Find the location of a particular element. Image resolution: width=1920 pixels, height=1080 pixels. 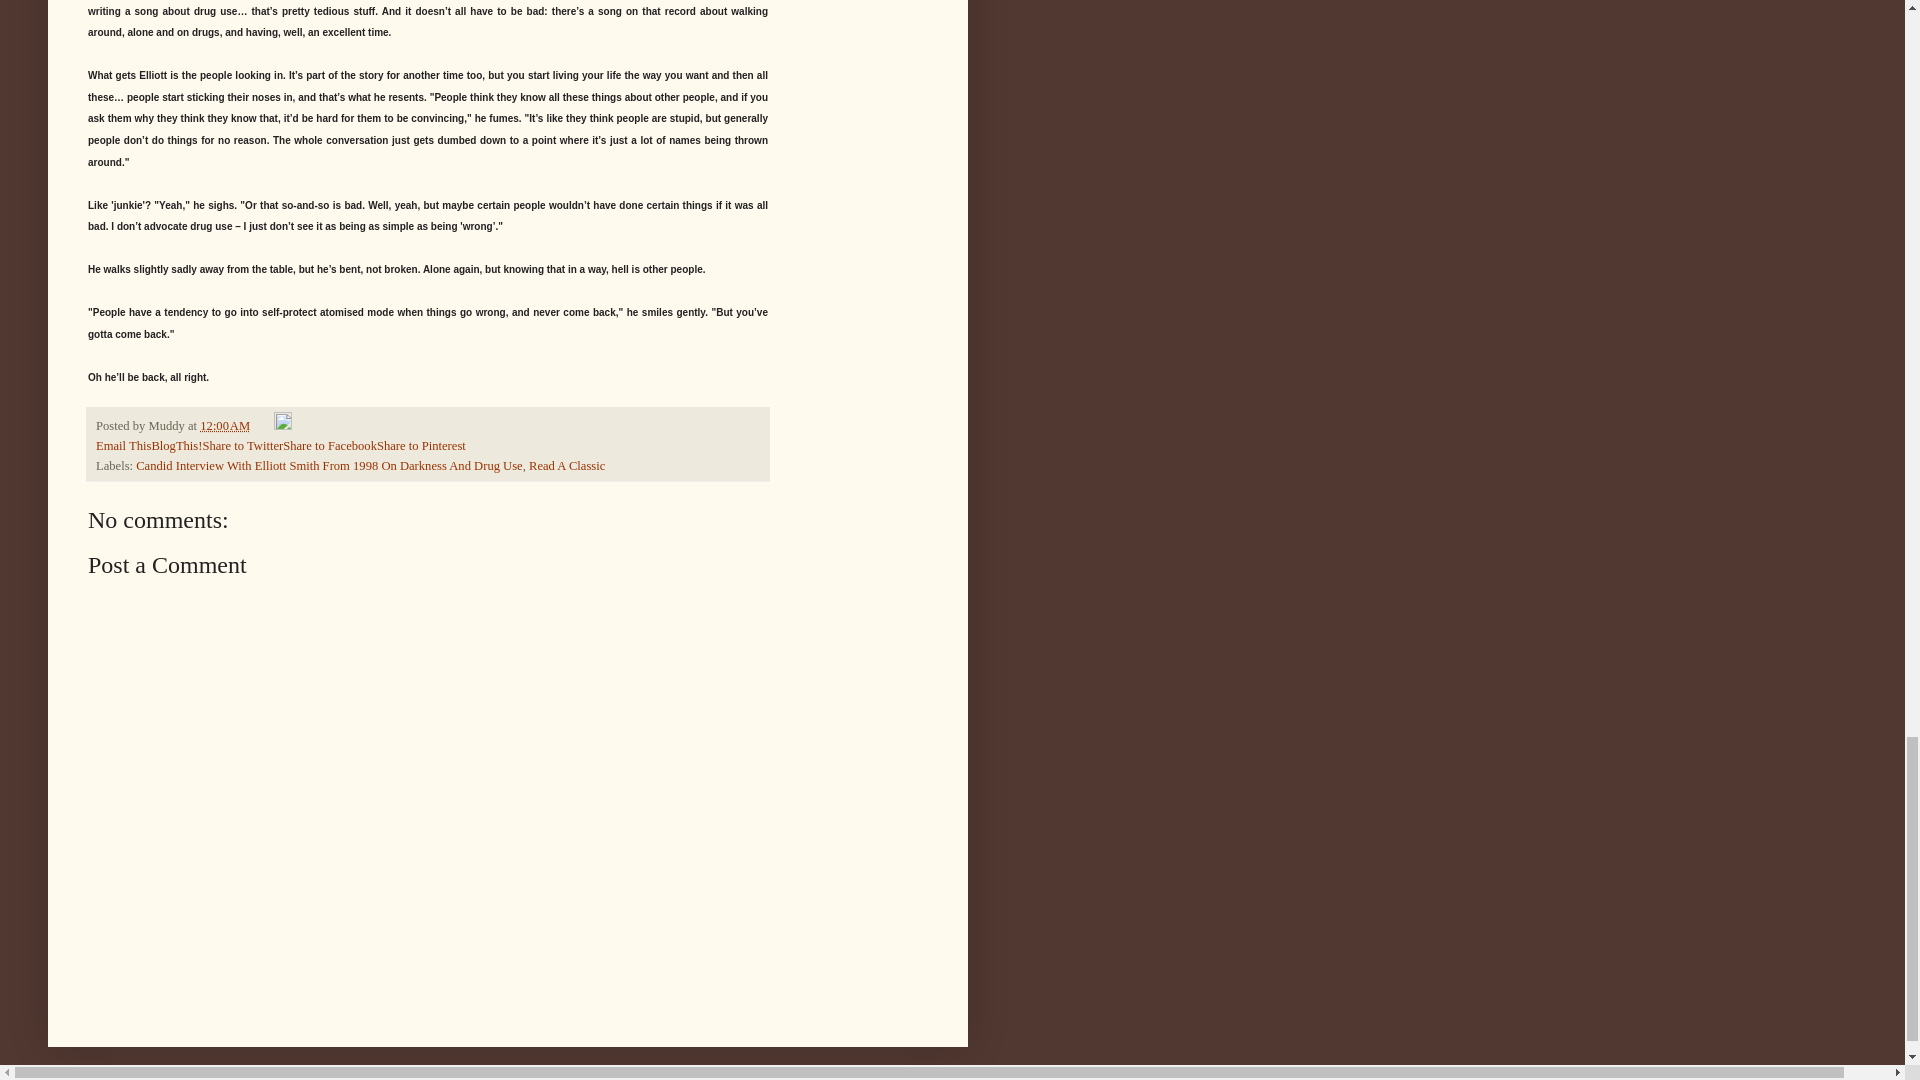

Share to Pinterest is located at coordinates (421, 445).